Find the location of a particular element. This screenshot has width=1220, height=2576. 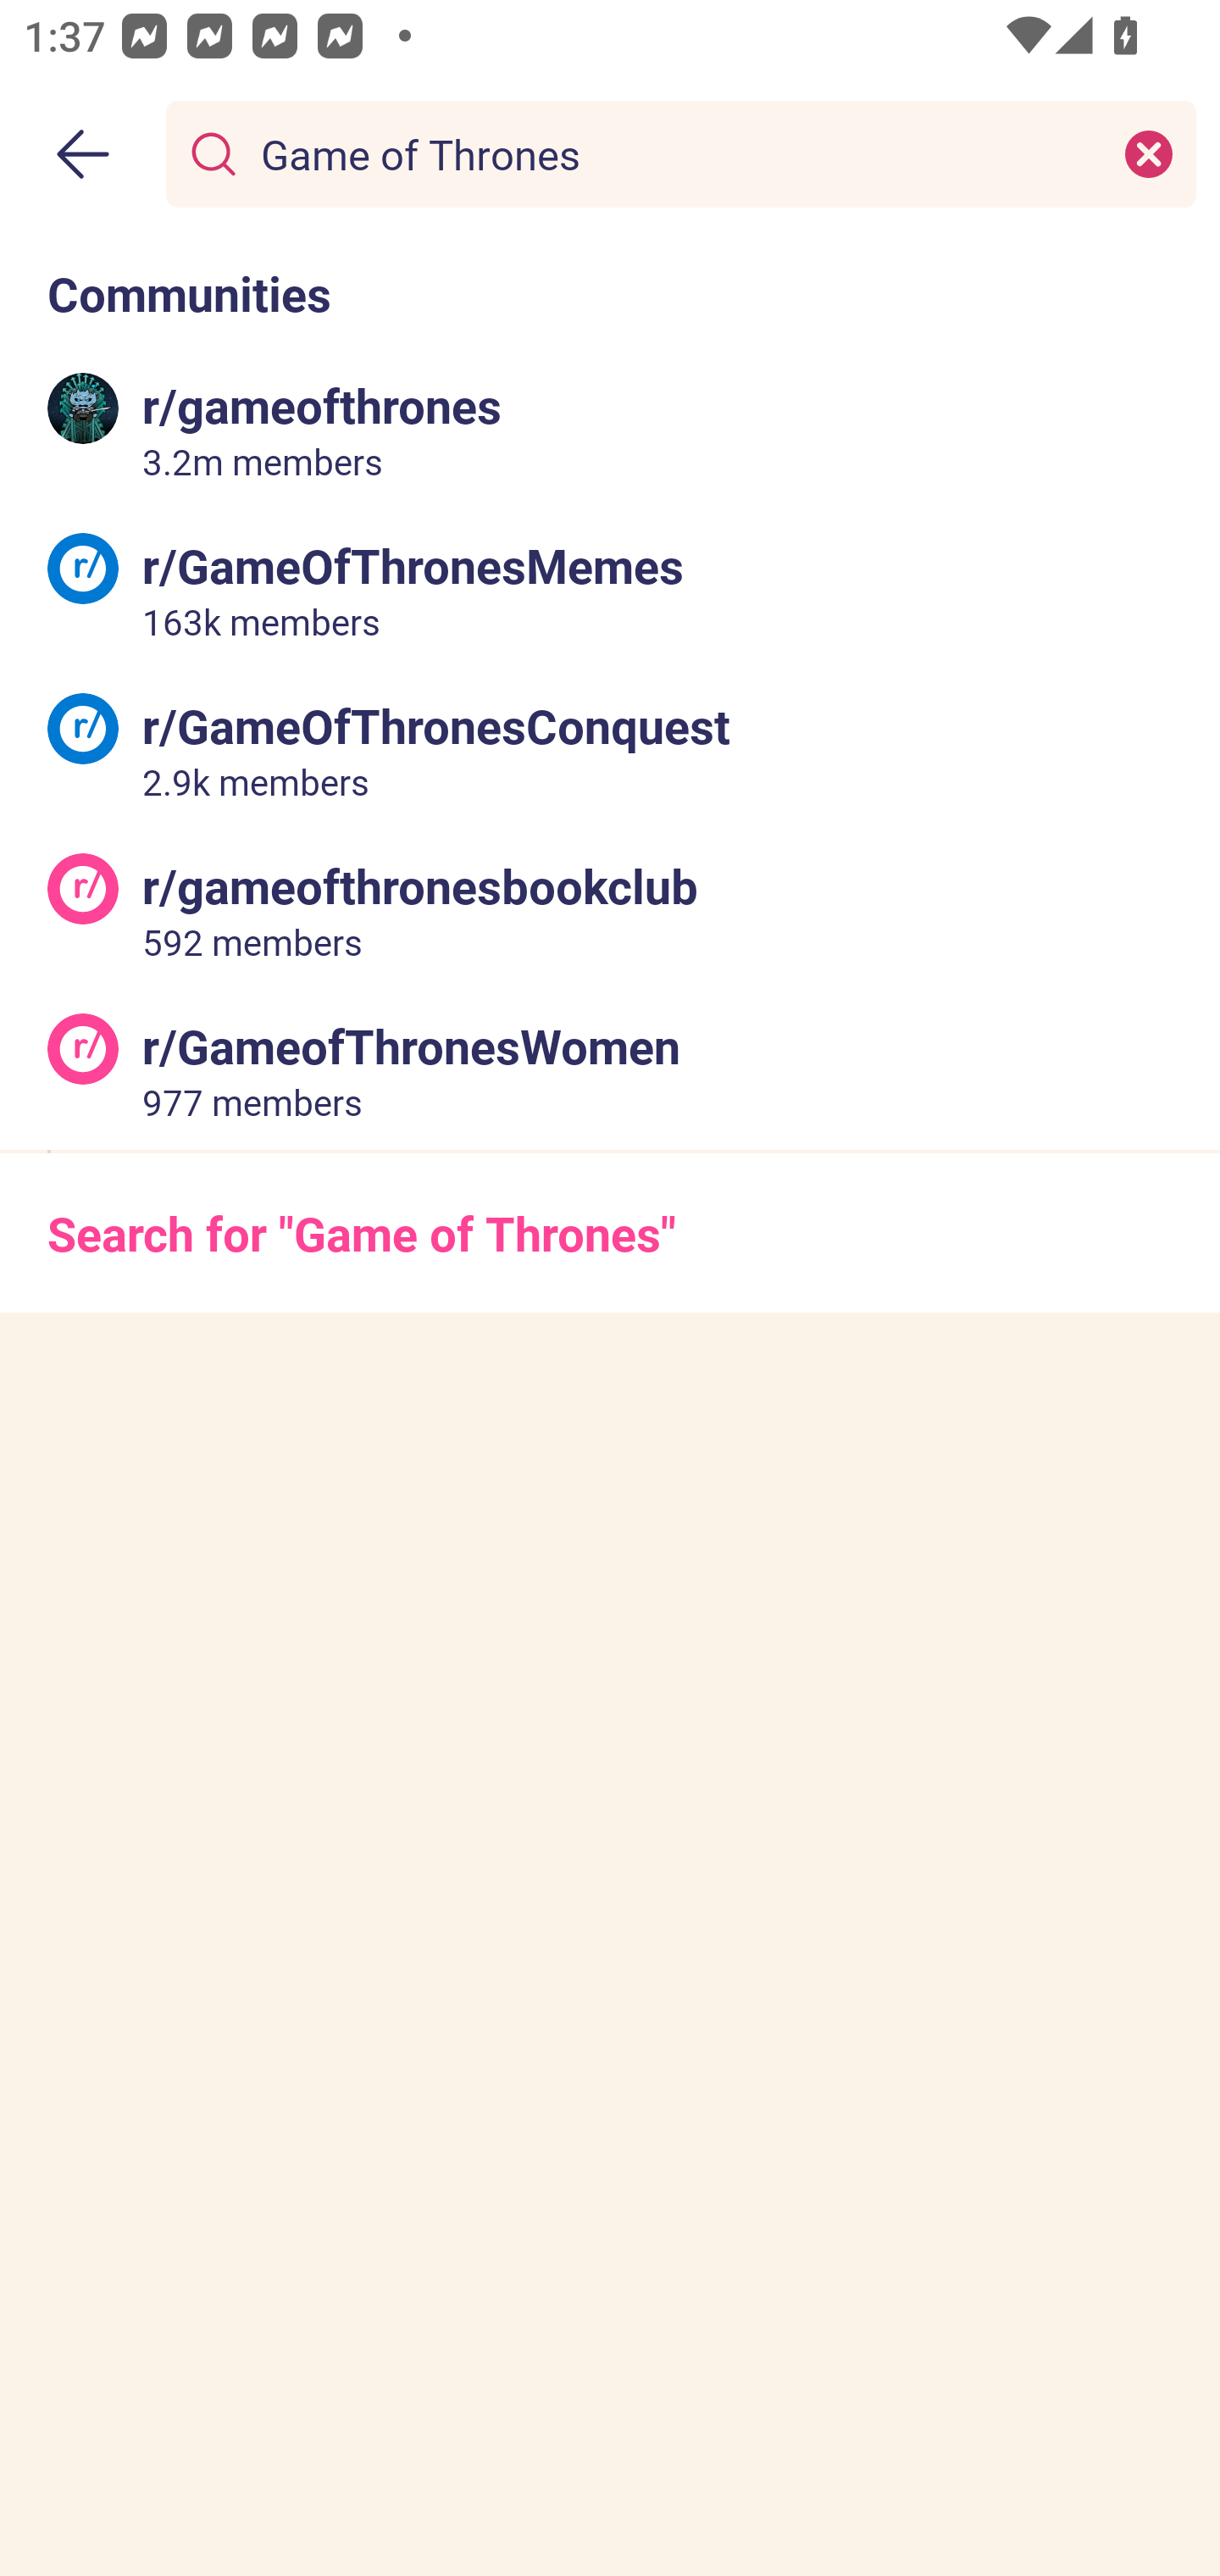

r/gameofthrones 3.2m members 3.2 million members is located at coordinates (610, 430).